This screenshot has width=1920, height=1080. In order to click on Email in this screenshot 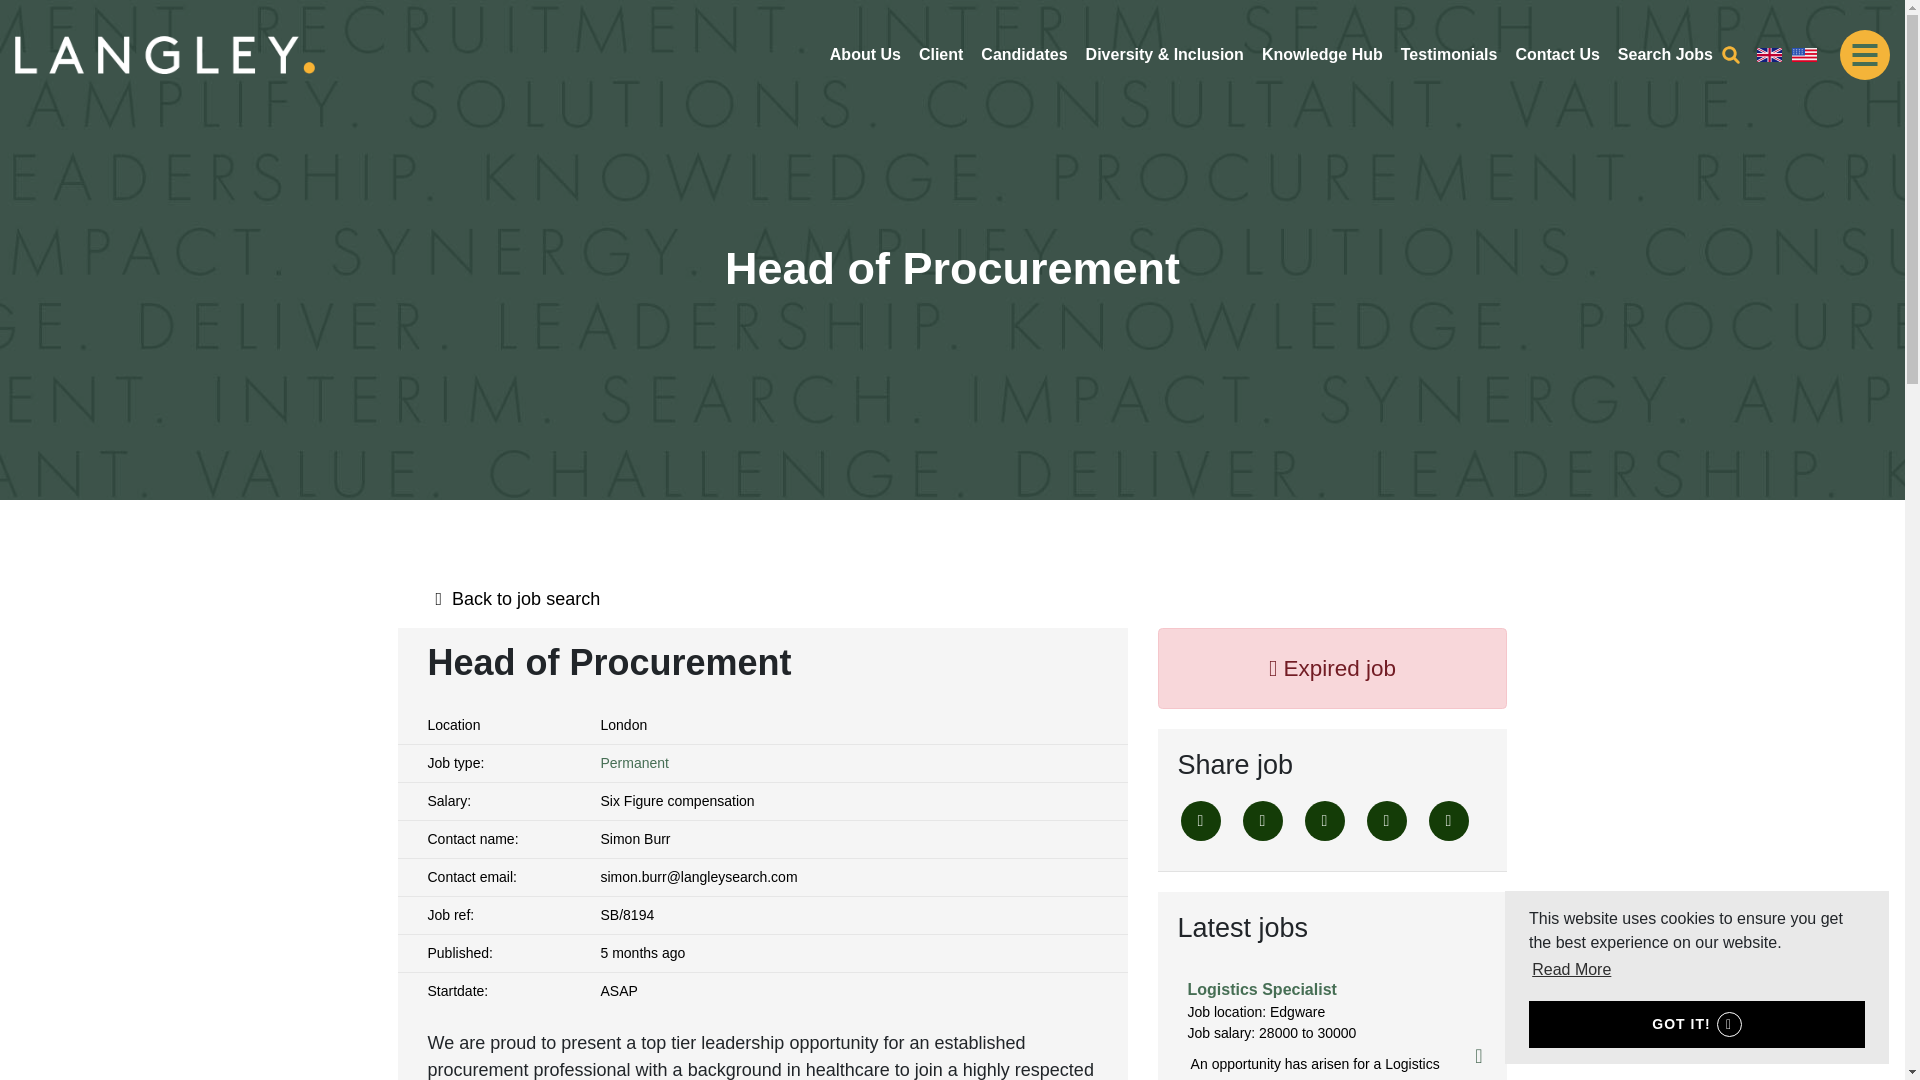, I will do `click(1385, 821)`.